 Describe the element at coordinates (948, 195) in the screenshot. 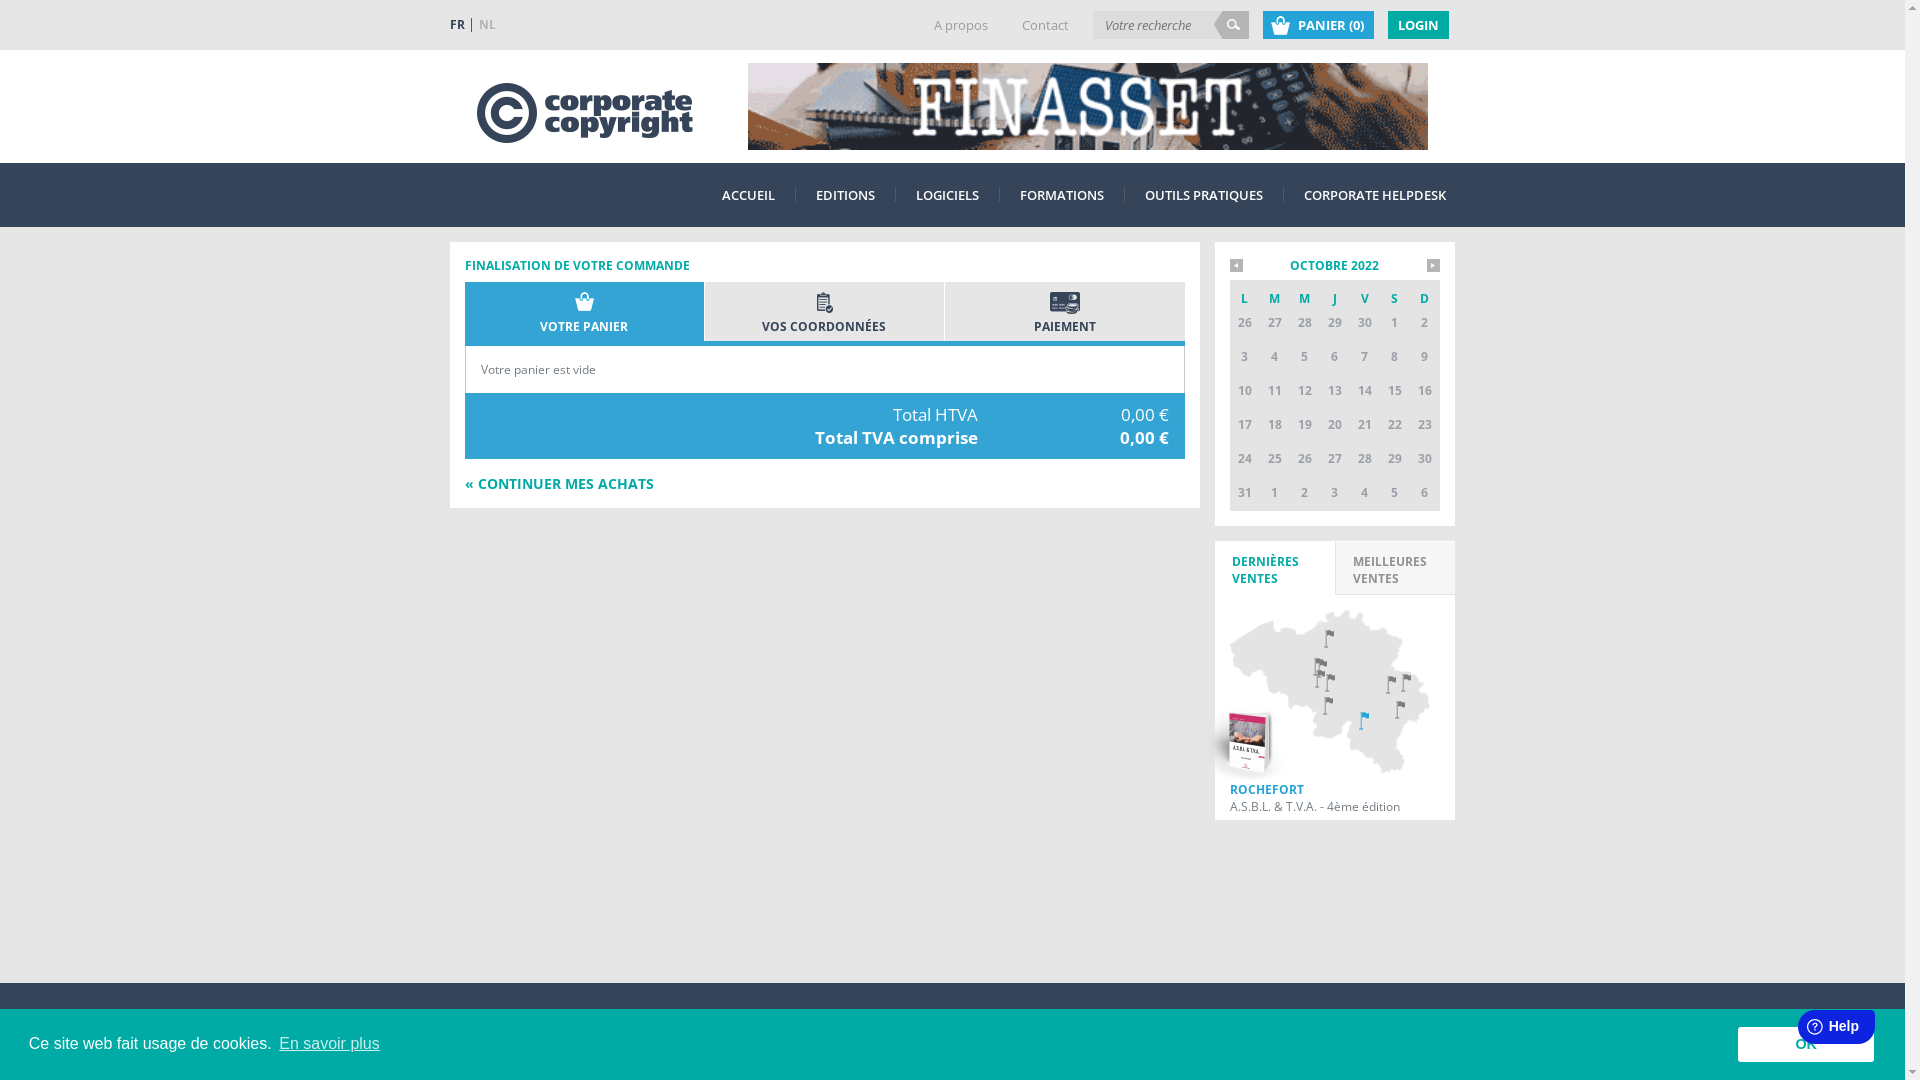

I see `LOGICIELS` at that location.